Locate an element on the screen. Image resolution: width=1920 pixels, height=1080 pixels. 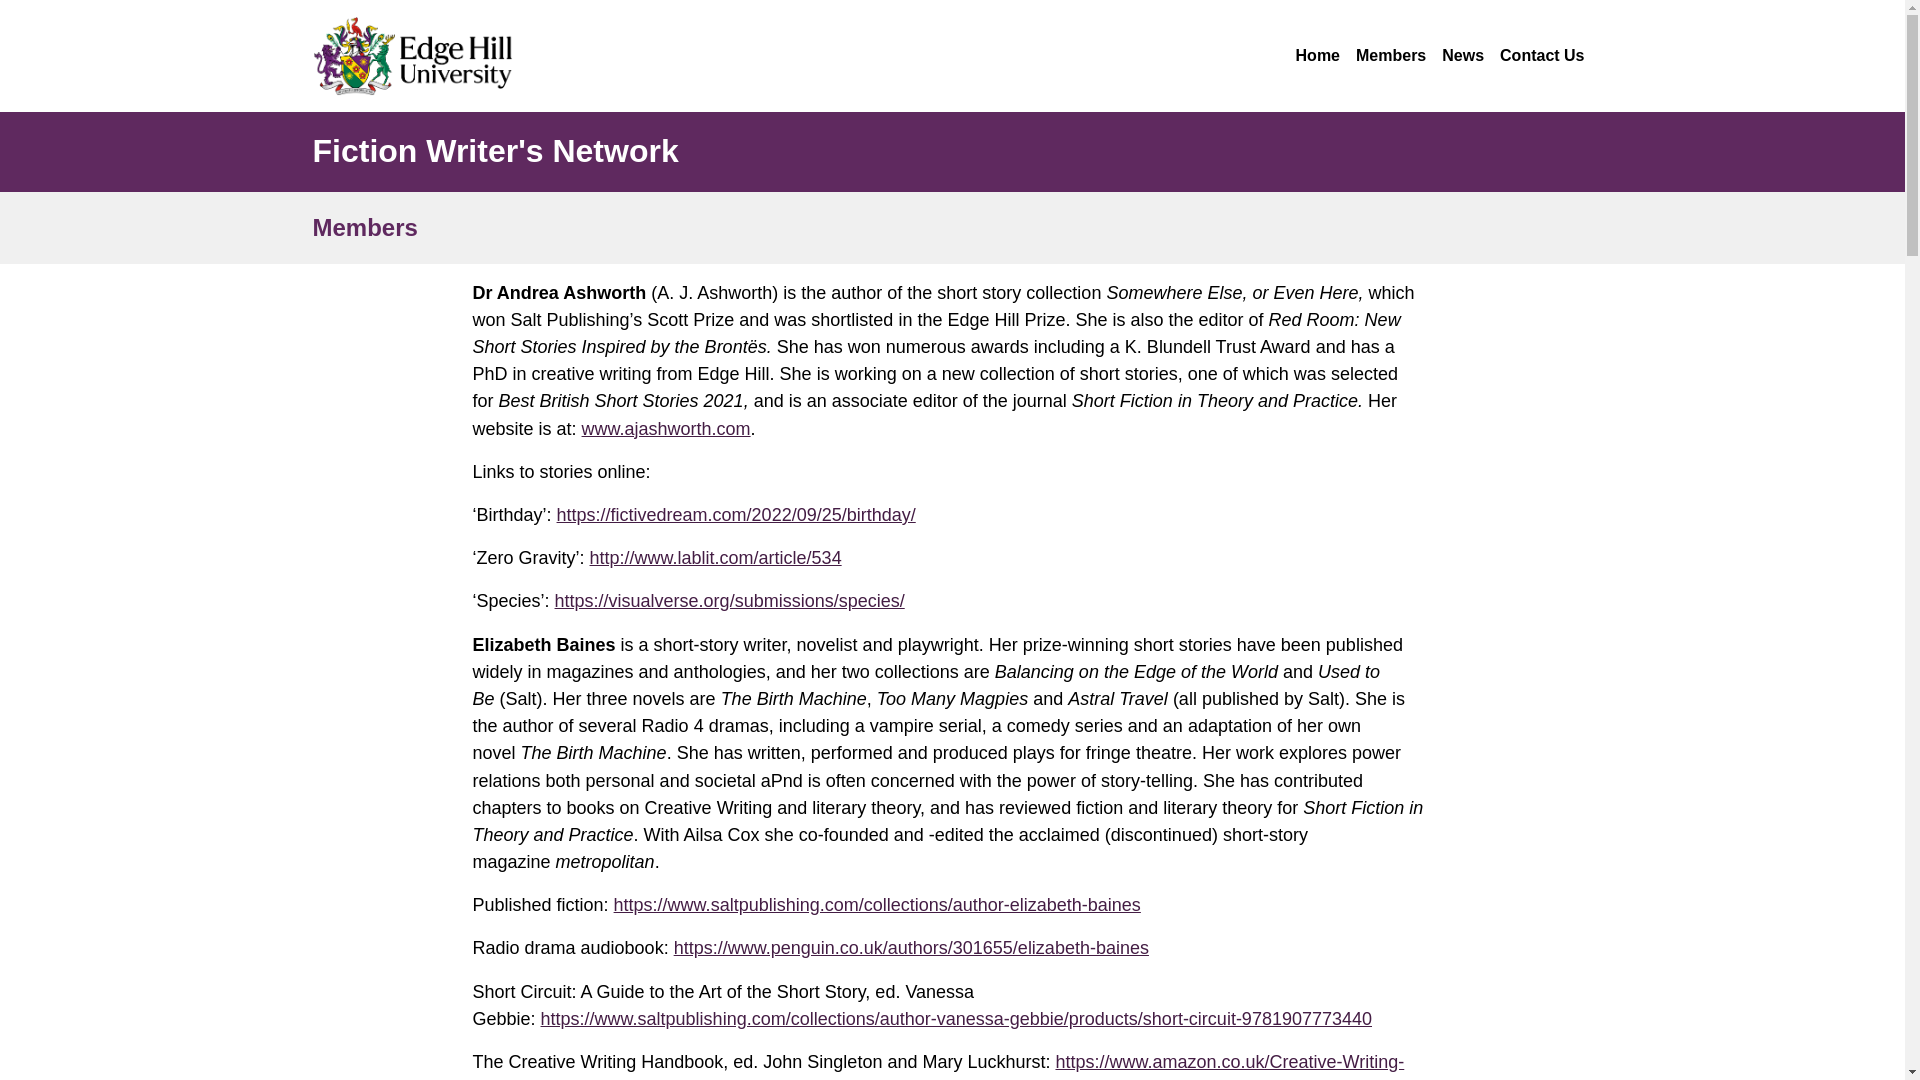
Home is located at coordinates (1318, 56).